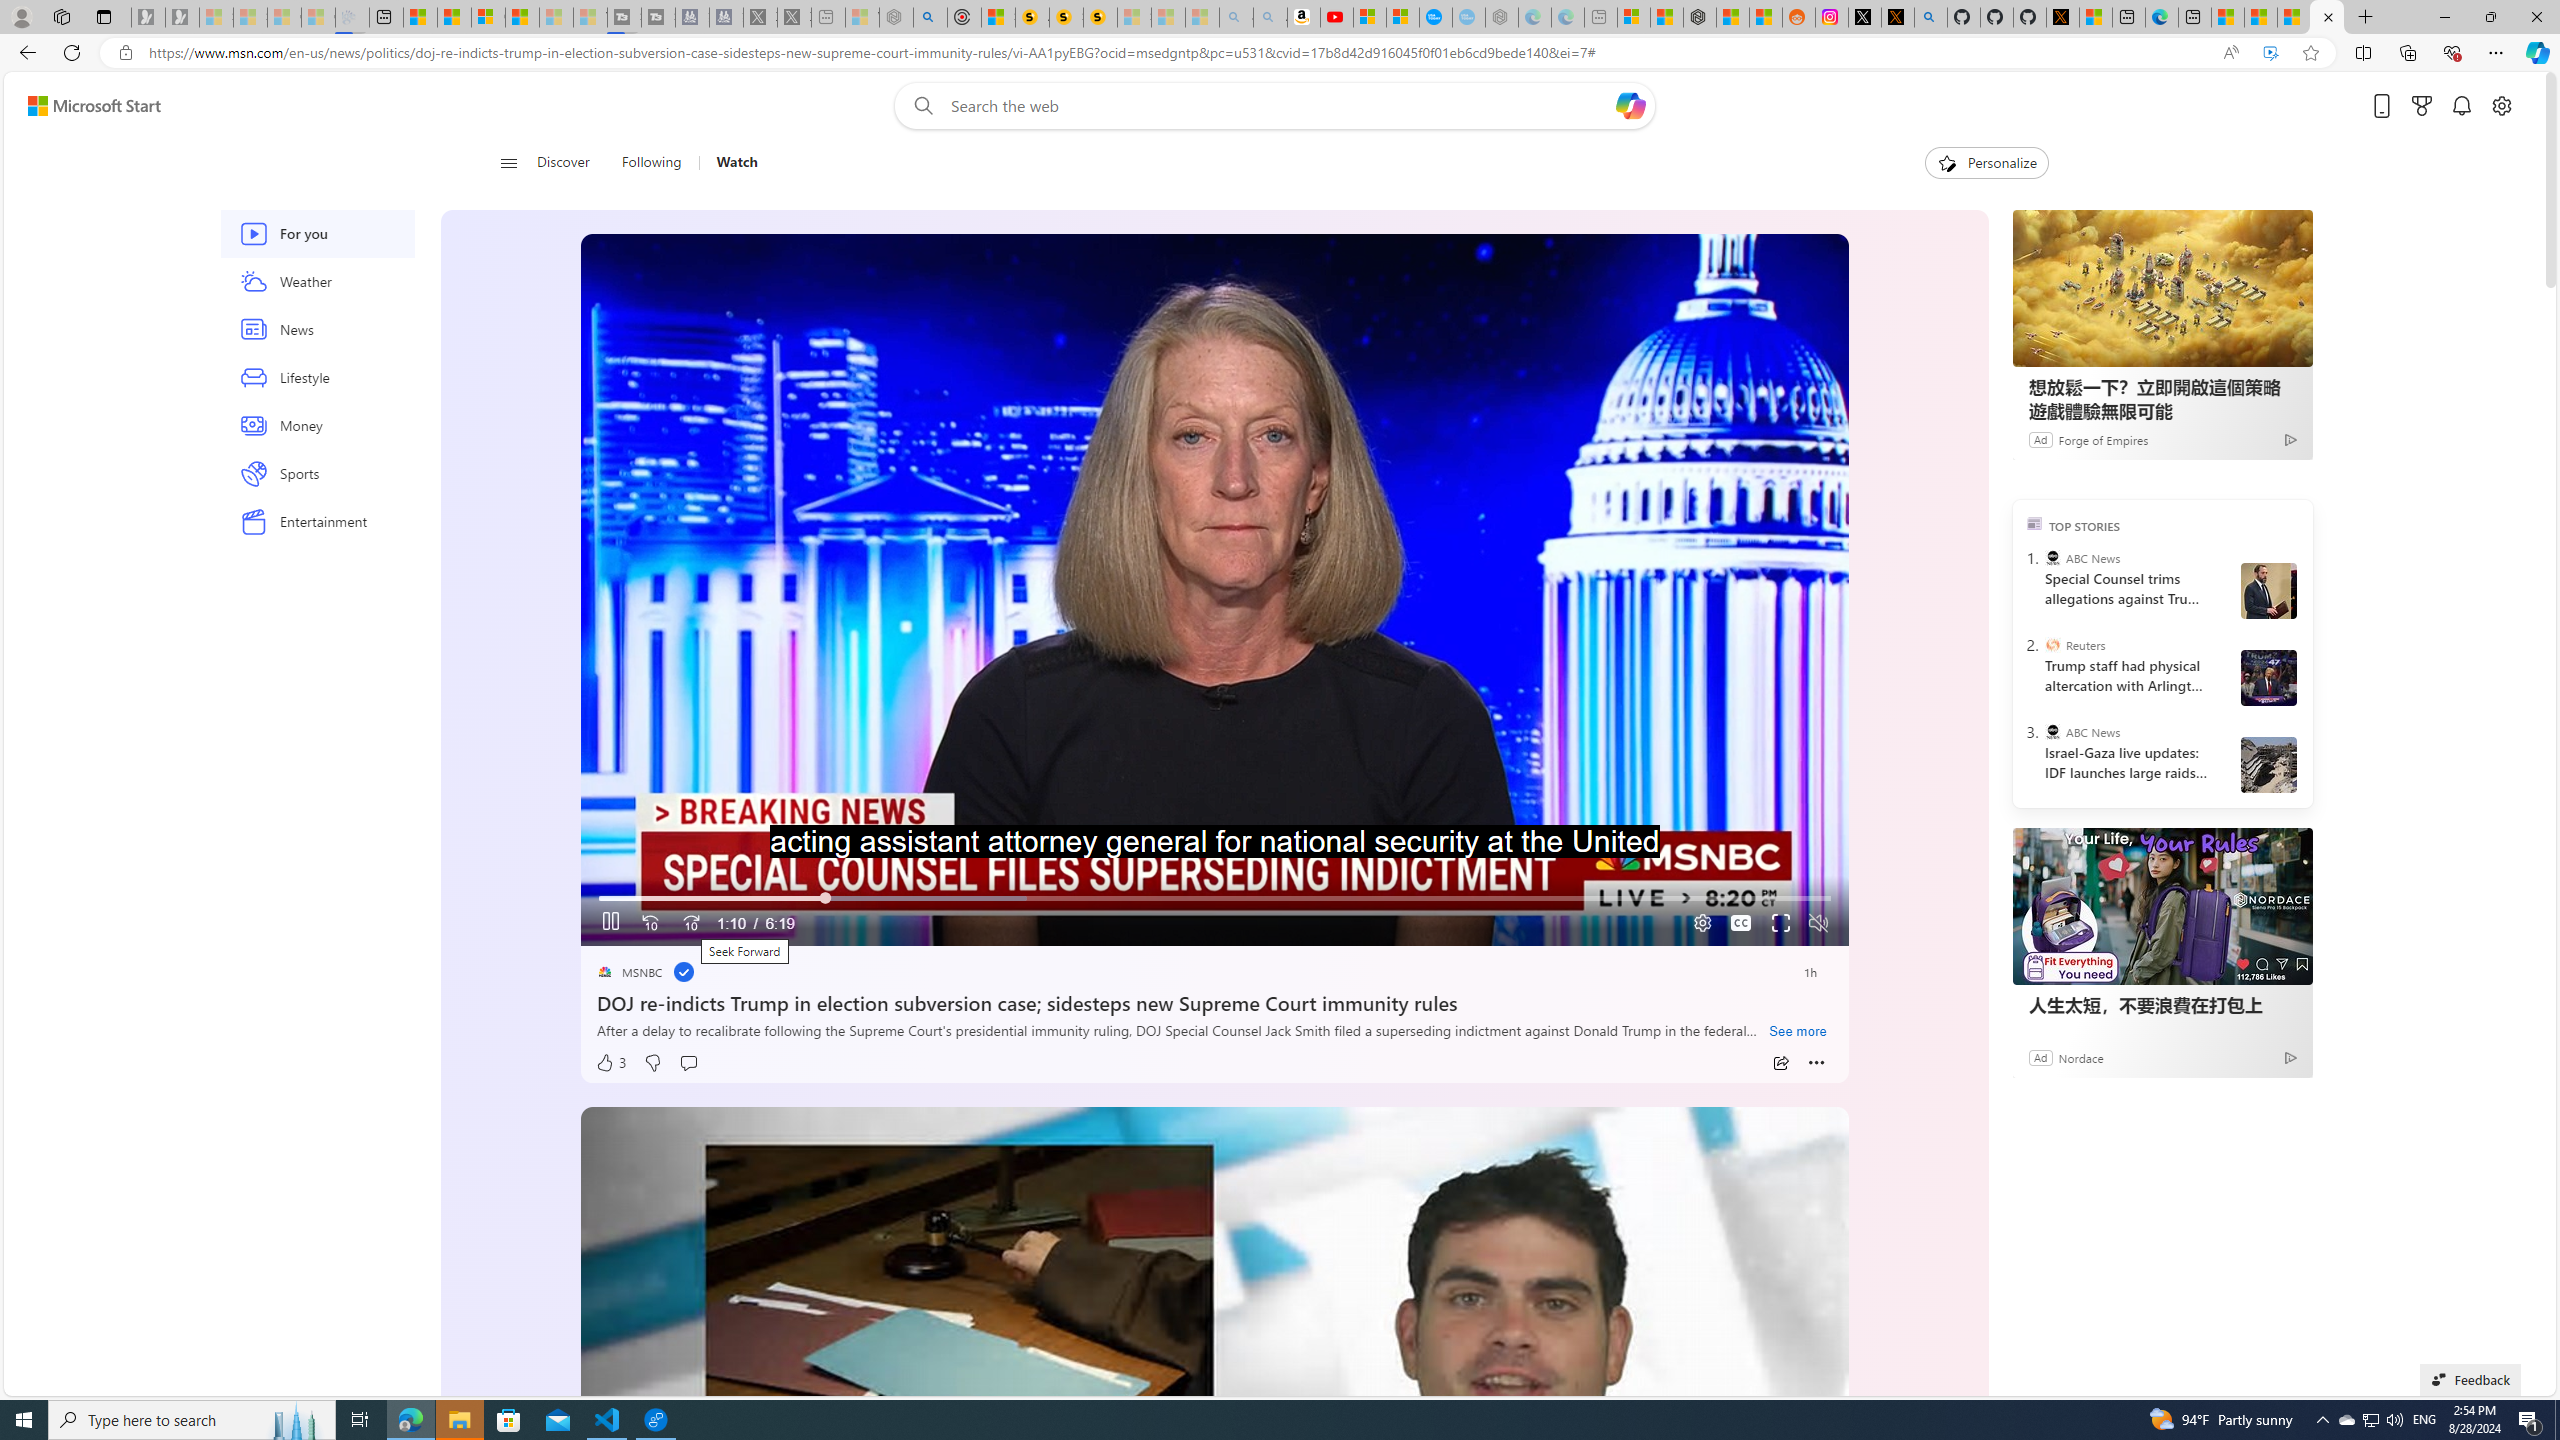 Image resolution: width=2560 pixels, height=1440 pixels. What do you see at coordinates (2062, 17) in the screenshot?
I see `X Privacy Policy` at bounding box center [2062, 17].